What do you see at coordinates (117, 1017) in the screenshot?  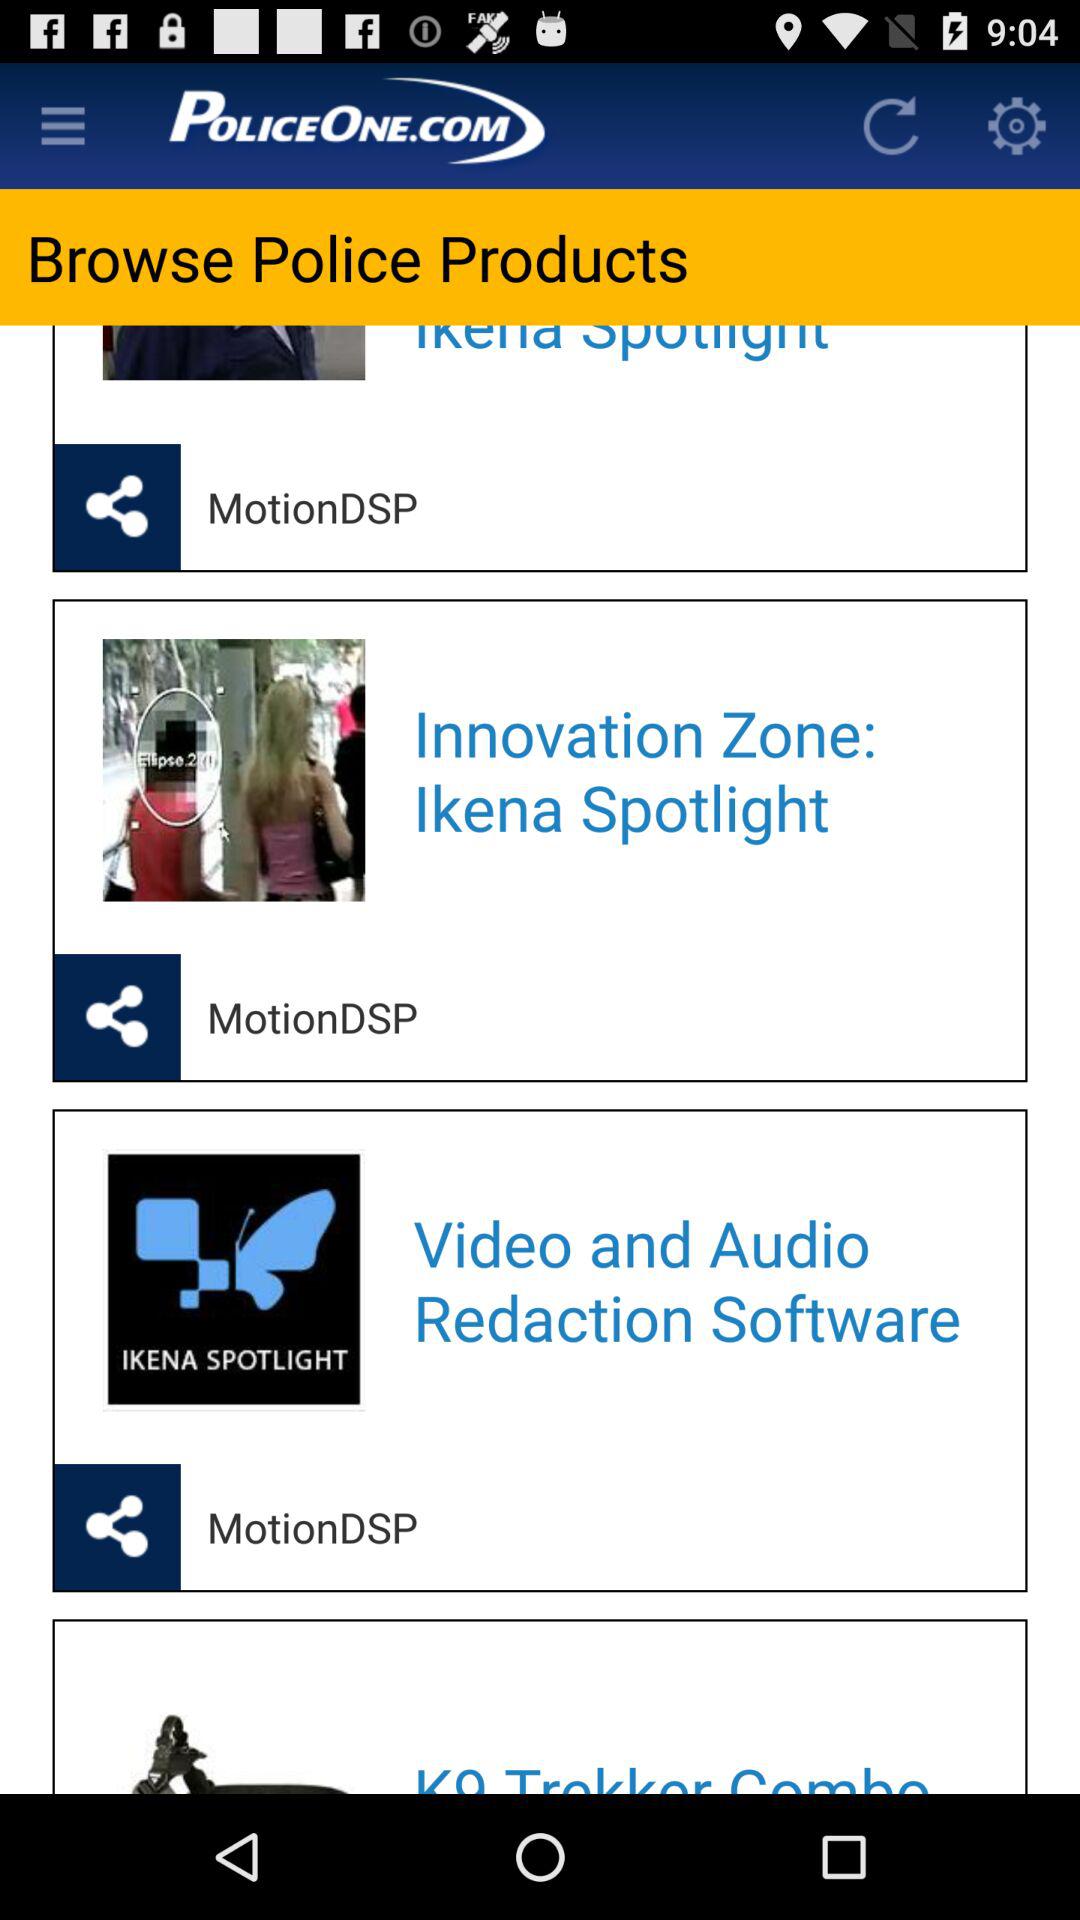 I see `share article` at bounding box center [117, 1017].